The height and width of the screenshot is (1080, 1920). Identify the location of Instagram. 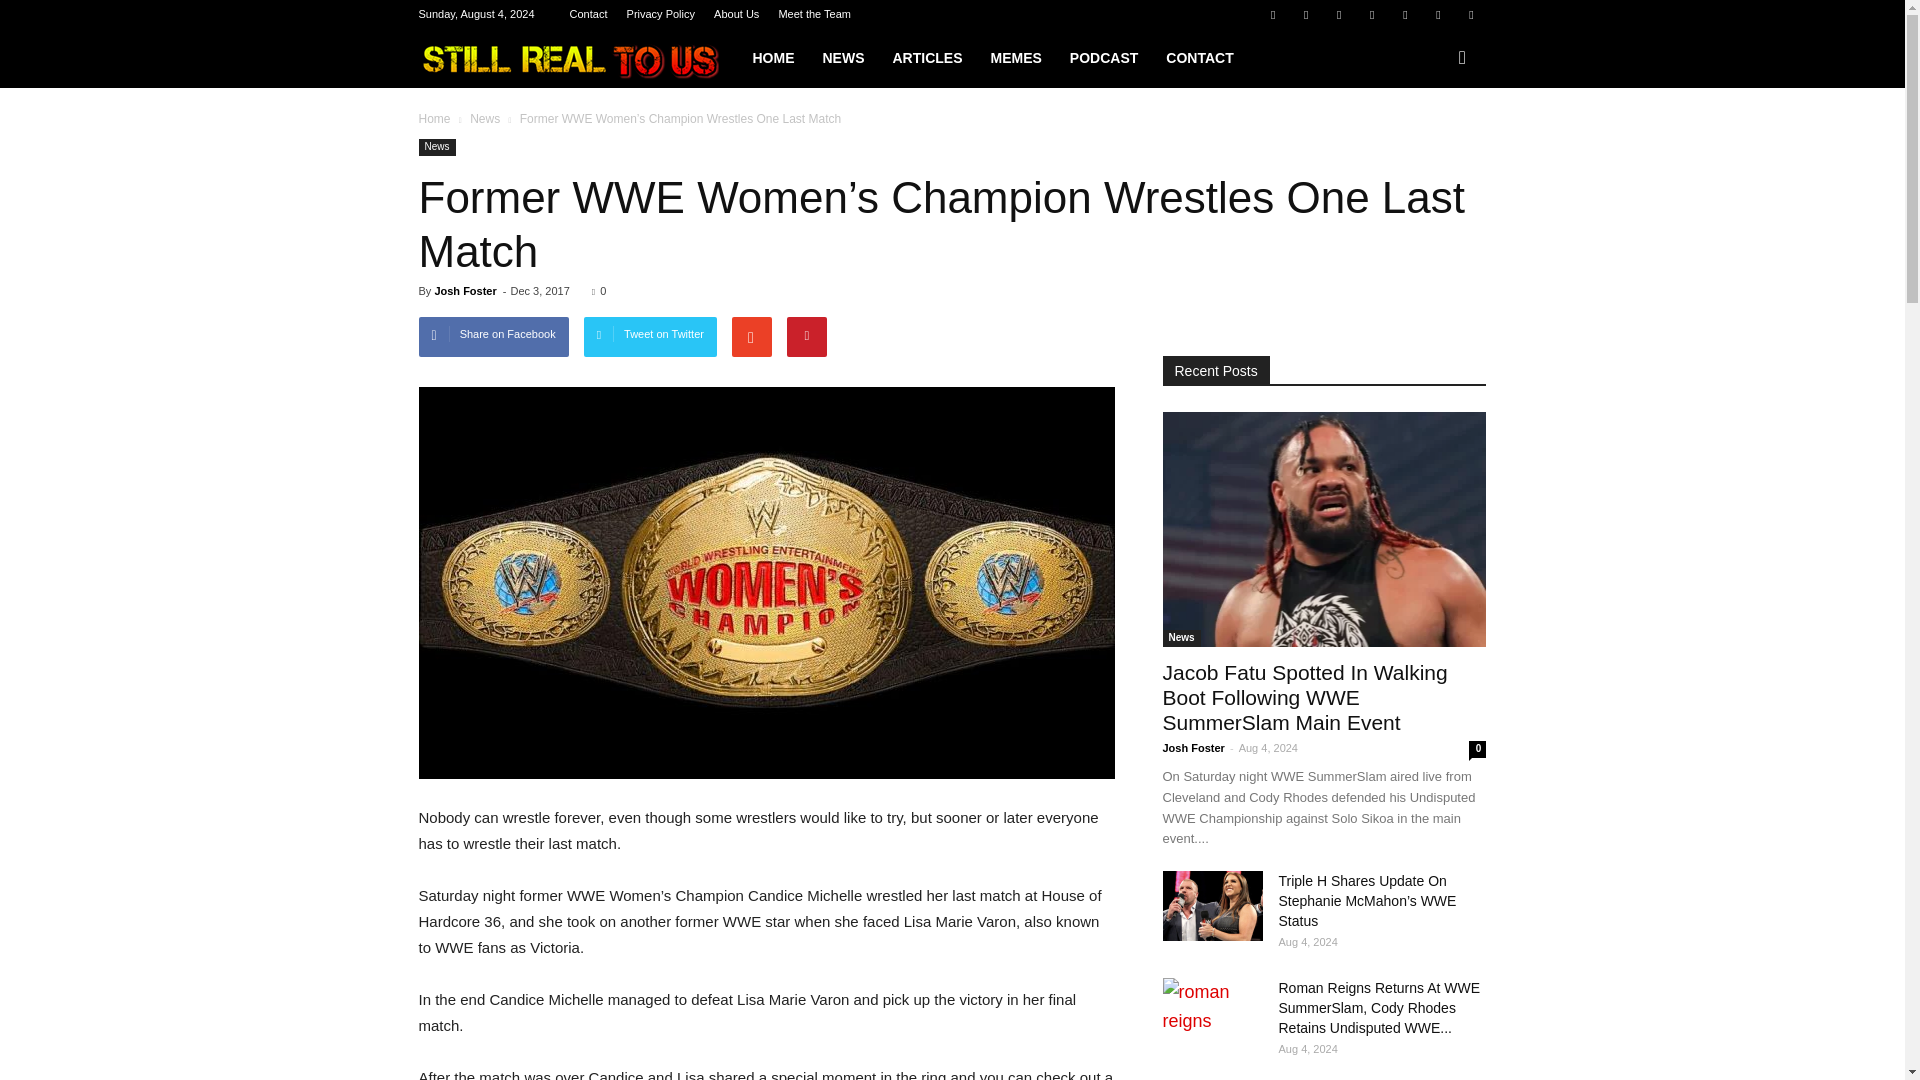
(1338, 14).